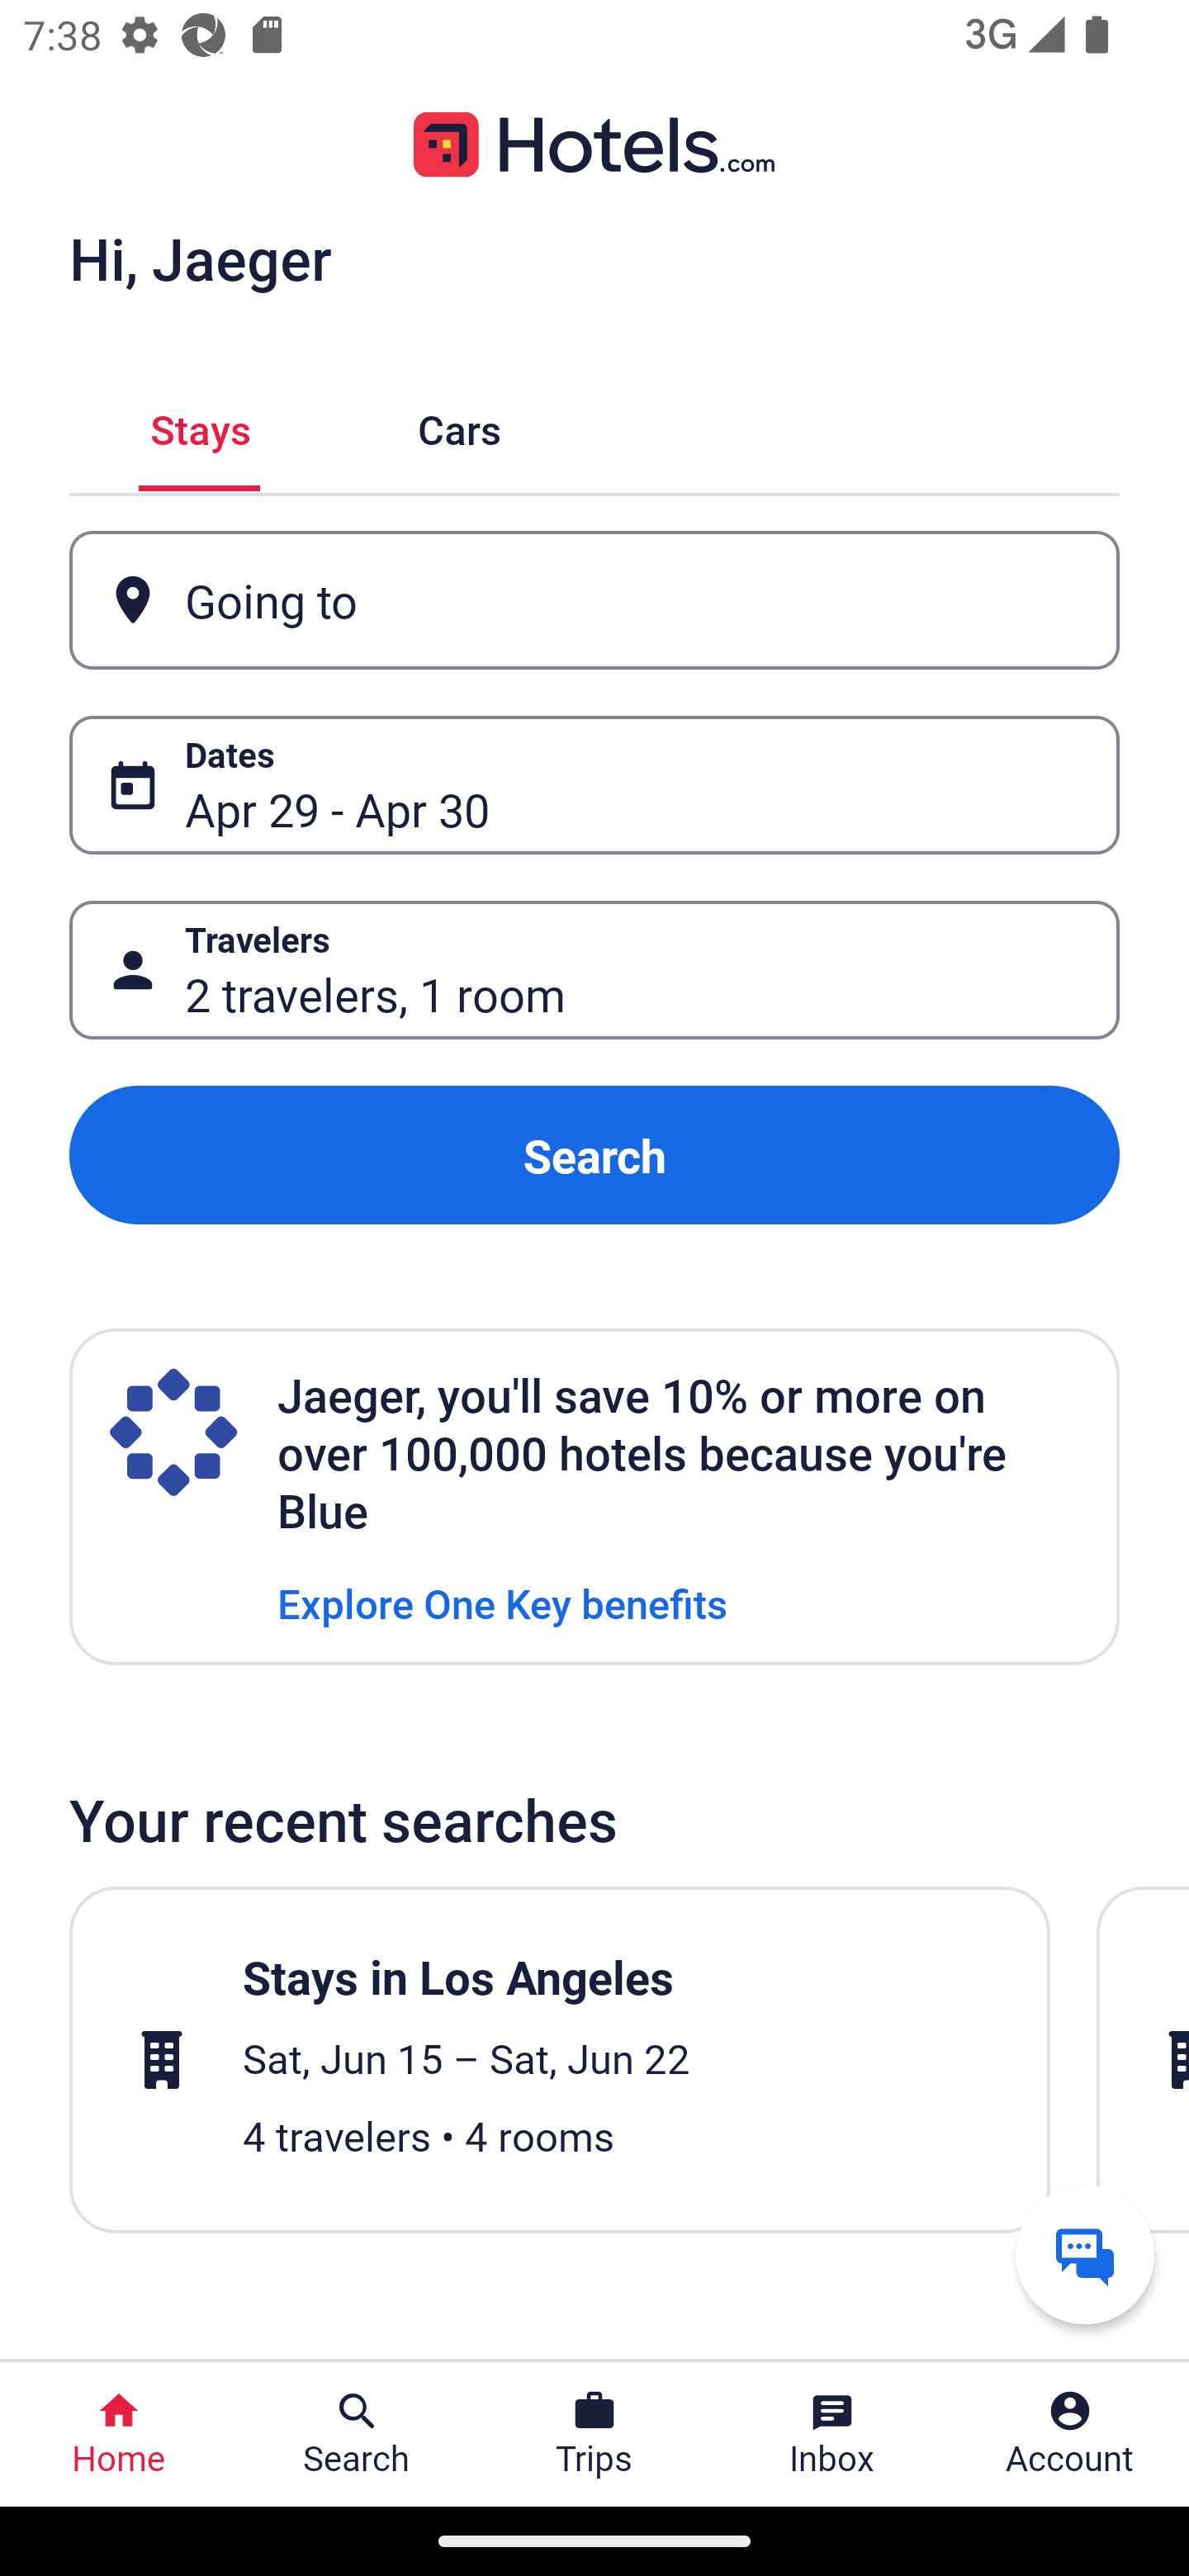 This screenshot has width=1189, height=2576. I want to click on Get help from a virtual agent, so click(1085, 2254).